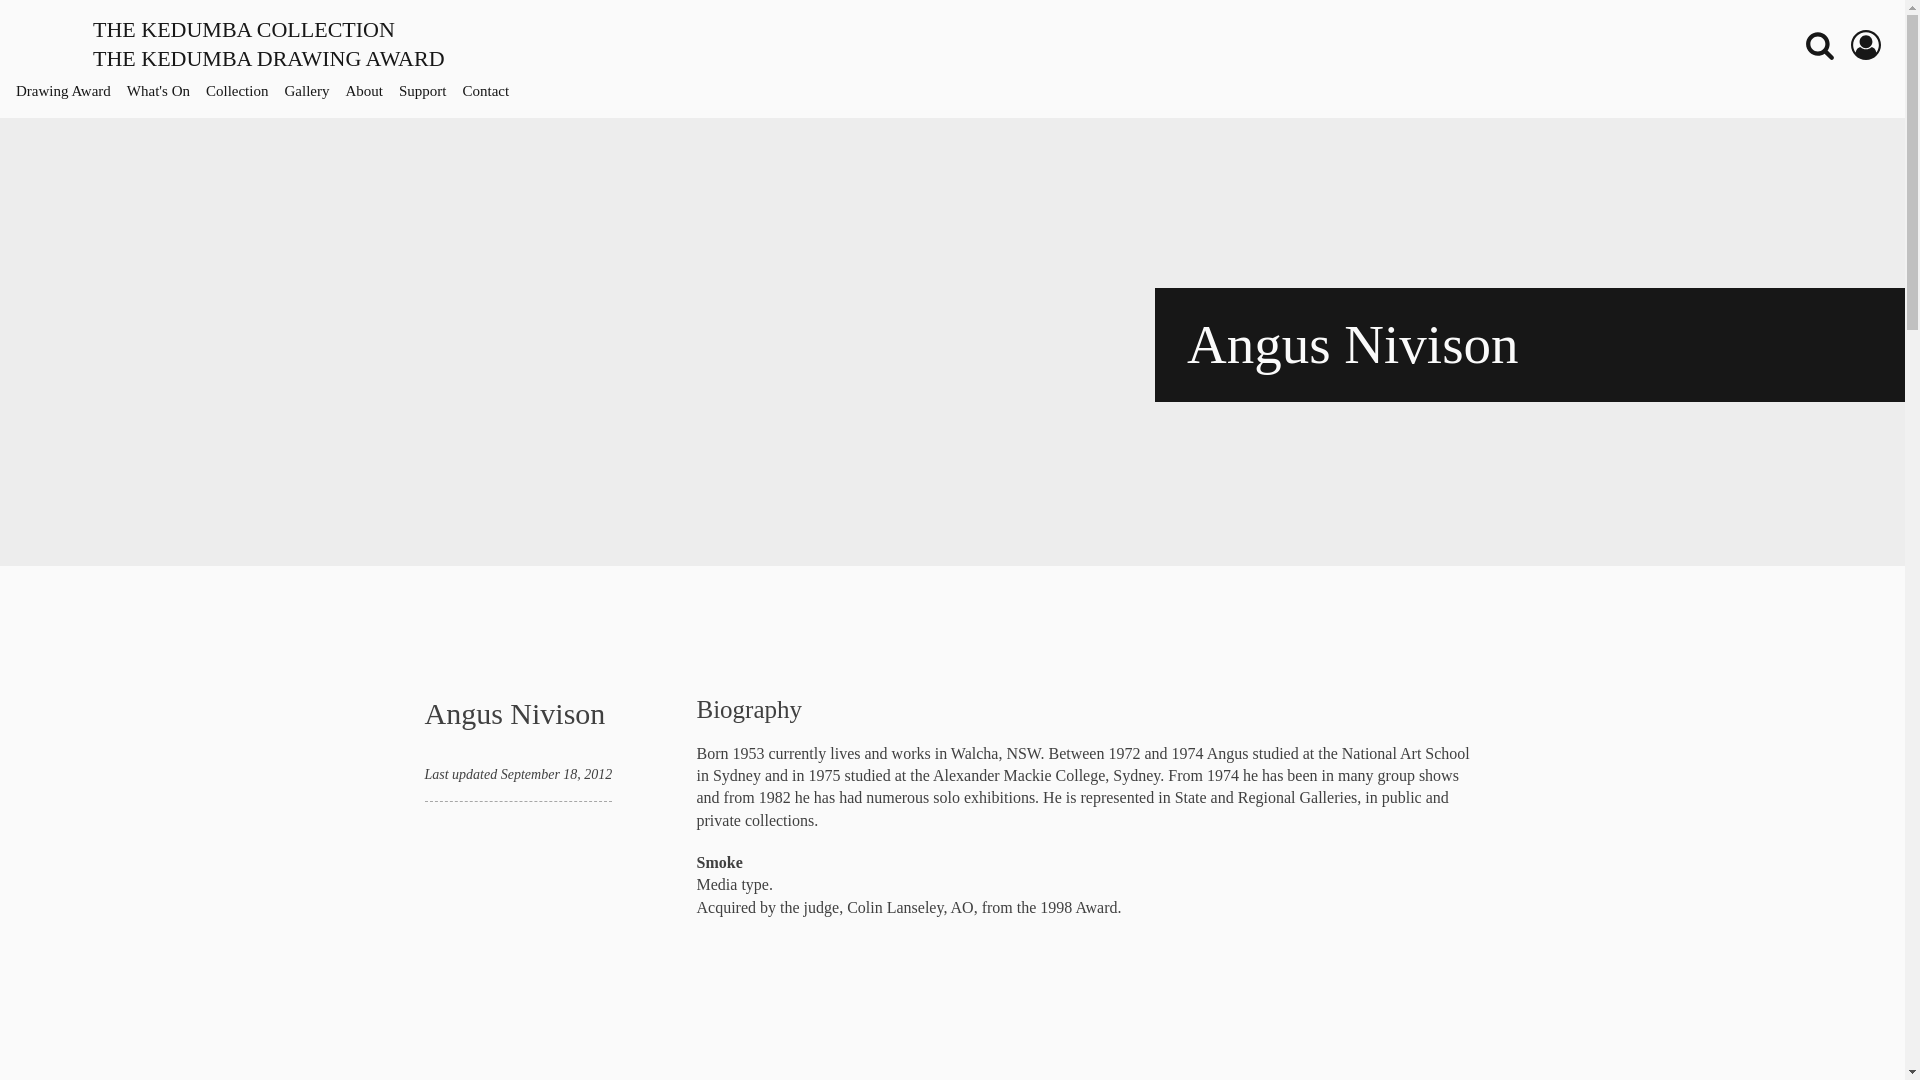 The image size is (1920, 1080). Describe the element at coordinates (244, 91) in the screenshot. I see `Collection` at that location.